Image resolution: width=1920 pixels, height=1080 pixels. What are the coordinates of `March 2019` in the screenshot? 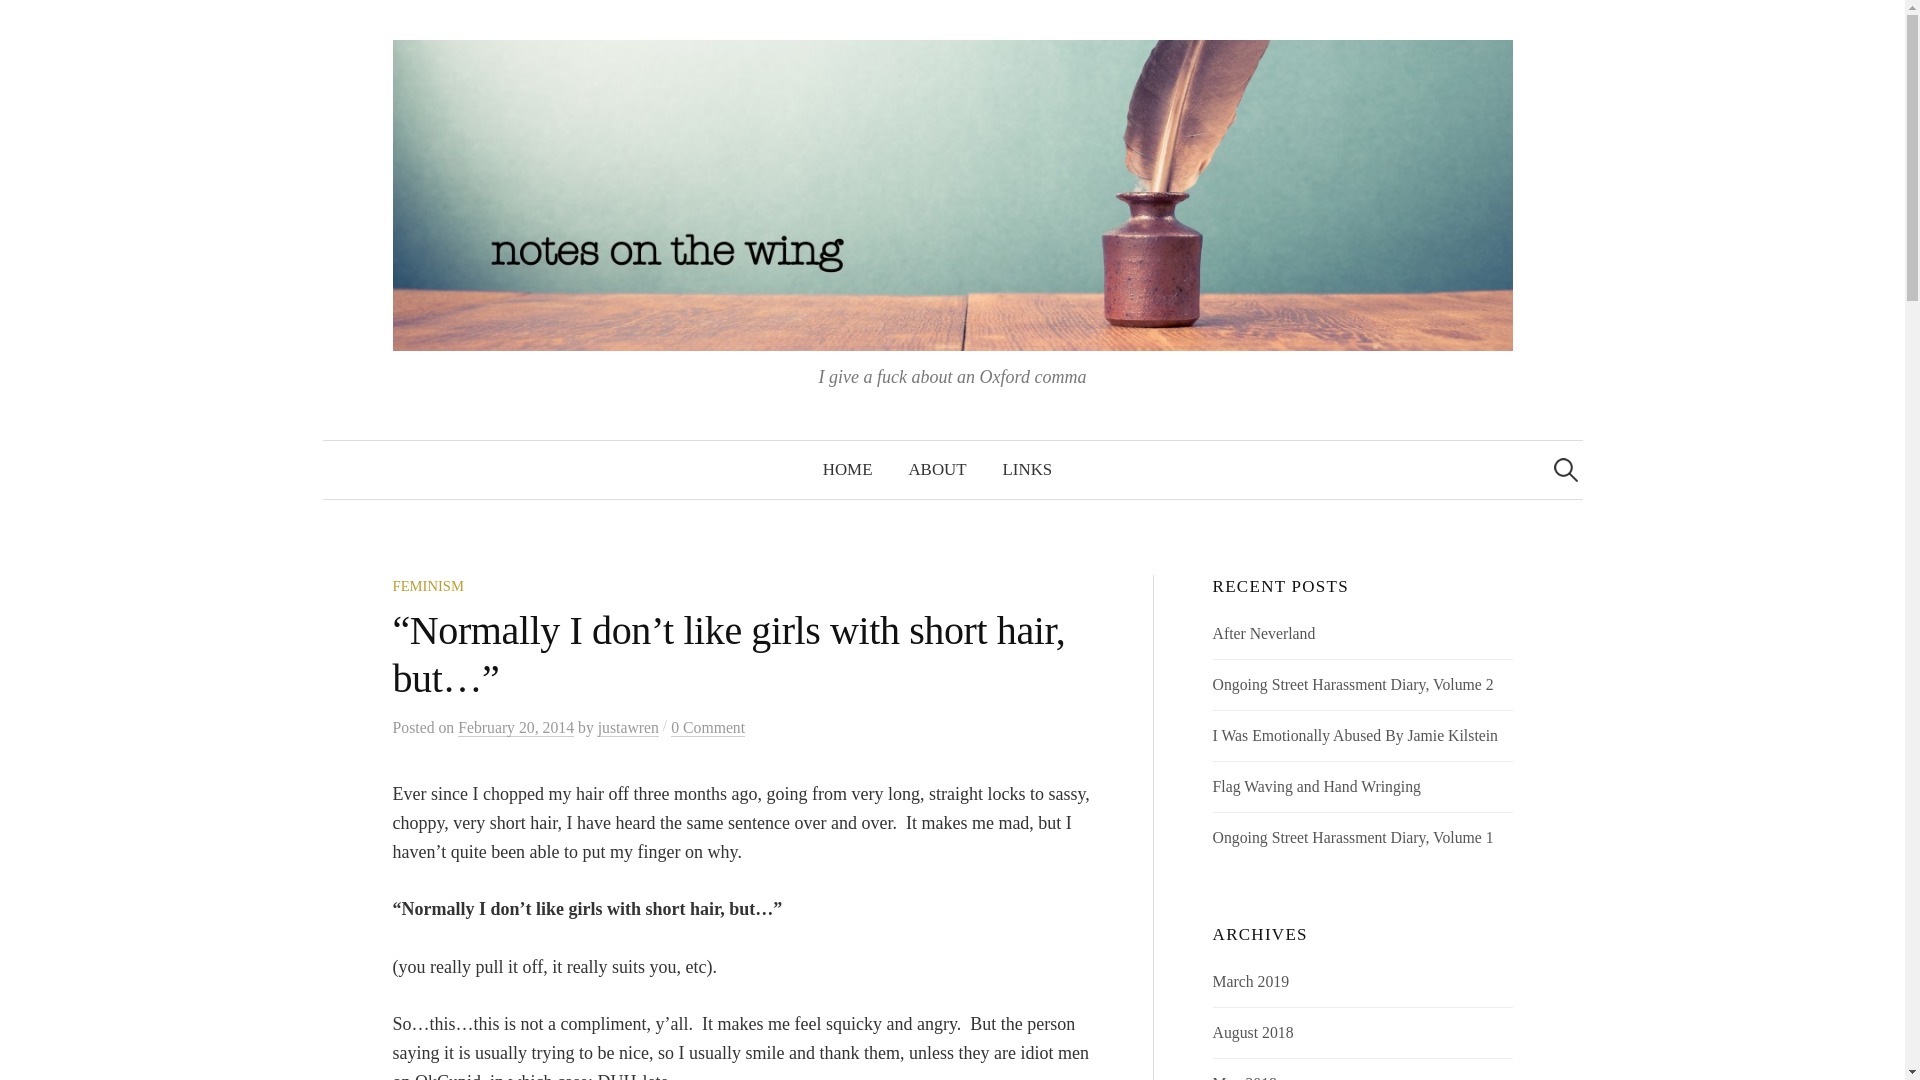 It's located at (1252, 982).